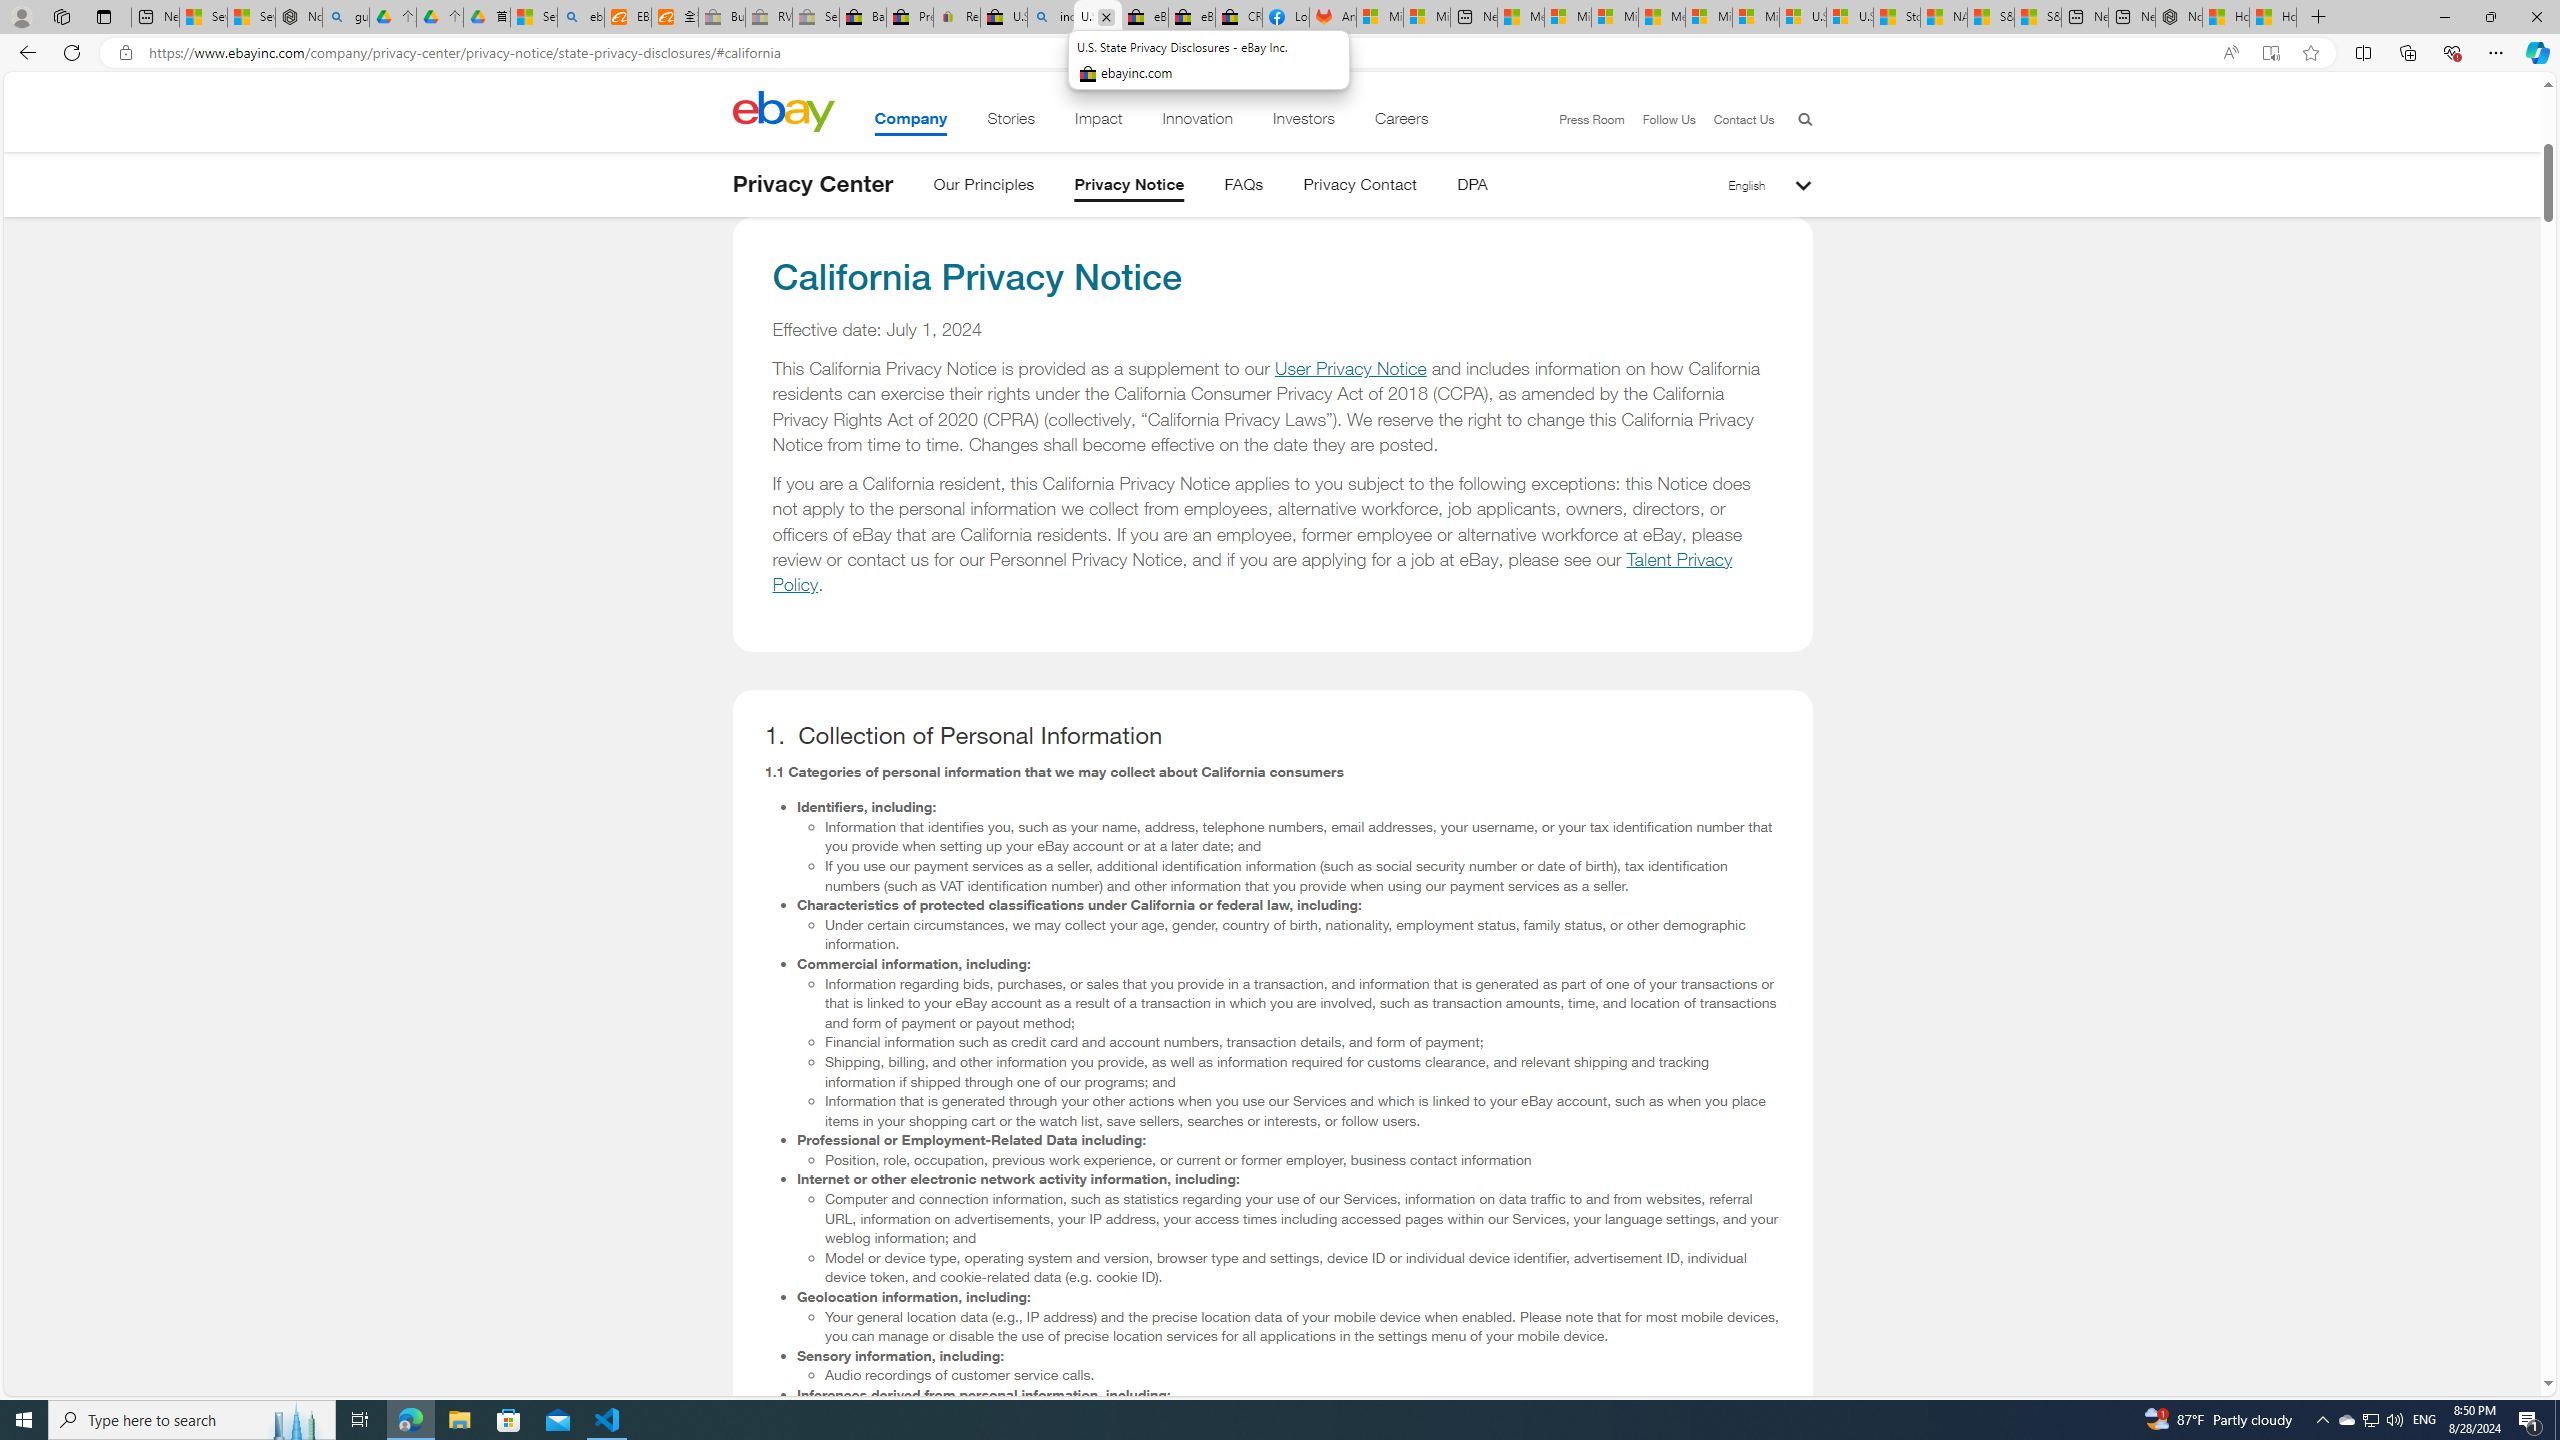 The height and width of the screenshot is (1440, 2560). Describe the element at coordinates (1286, 17) in the screenshot. I see `Log into Facebook` at that location.